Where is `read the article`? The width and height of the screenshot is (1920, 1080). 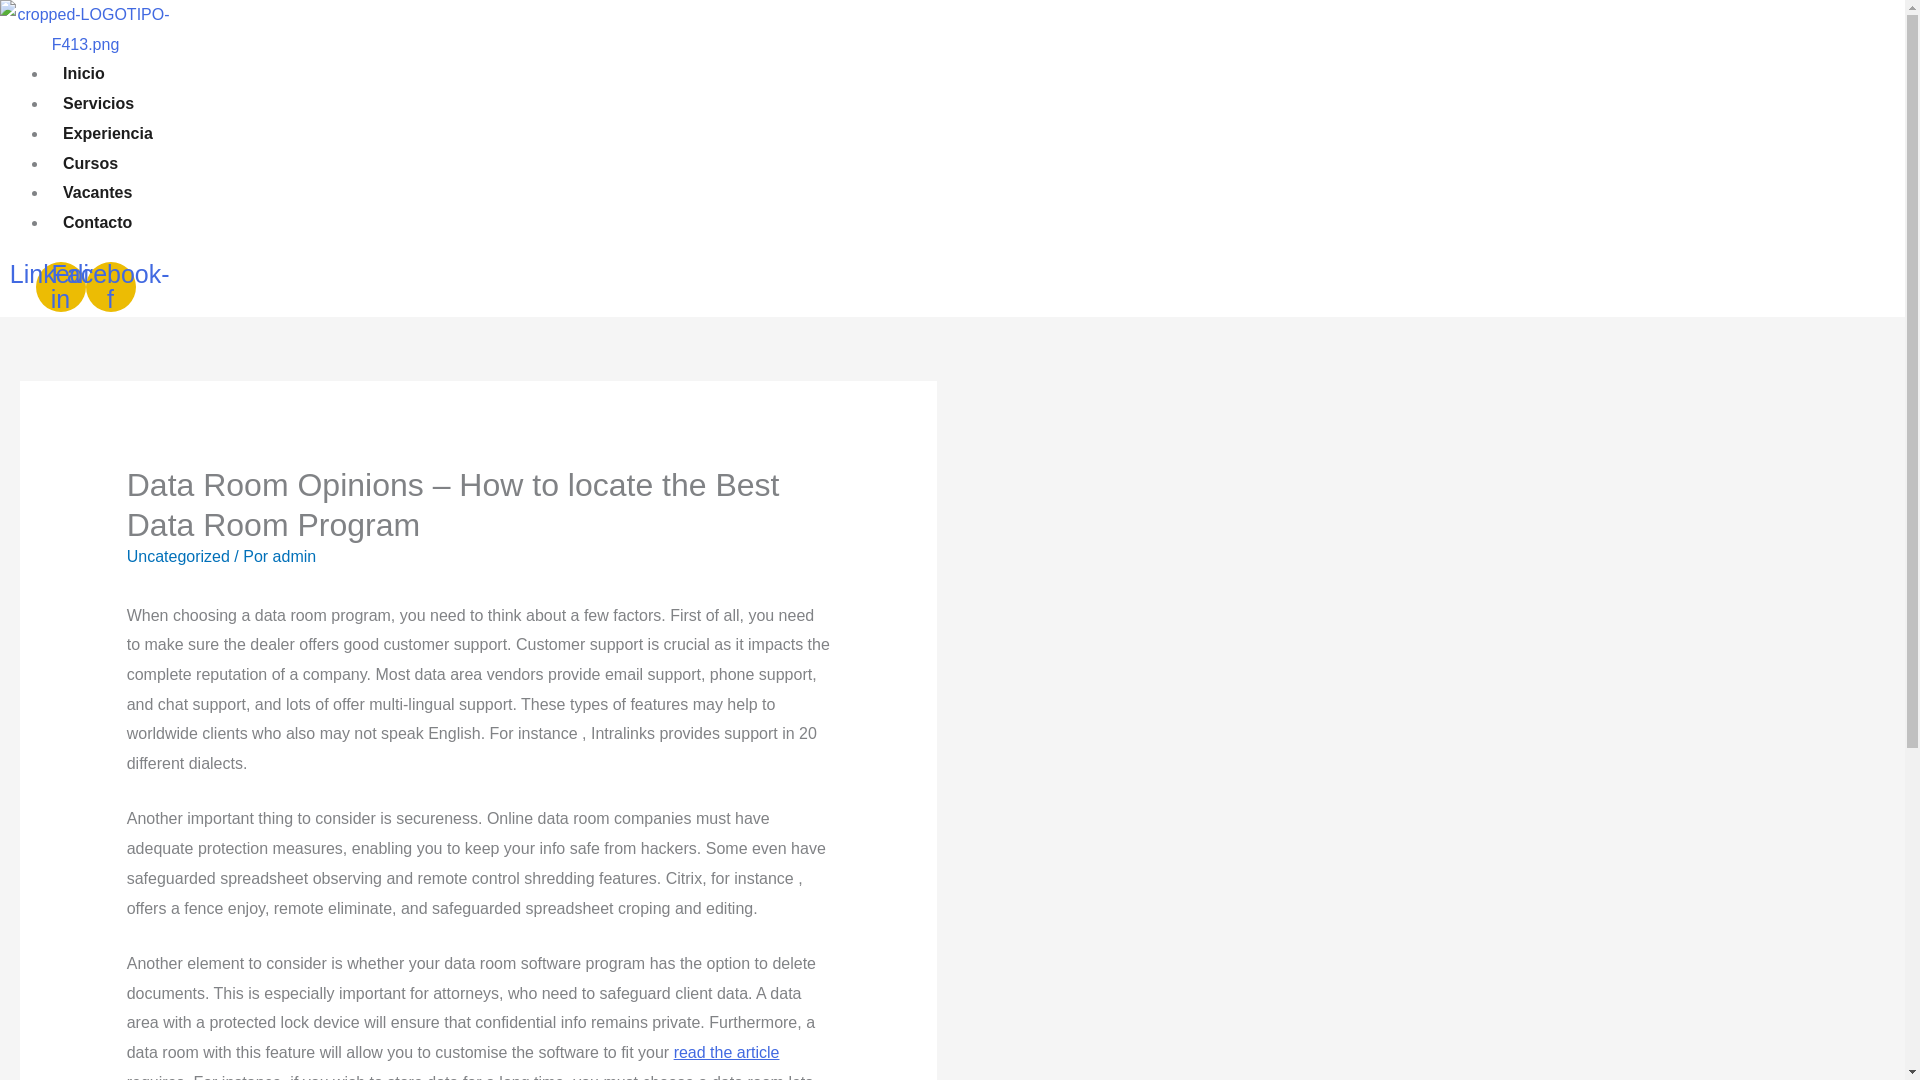
read the article is located at coordinates (726, 1052).